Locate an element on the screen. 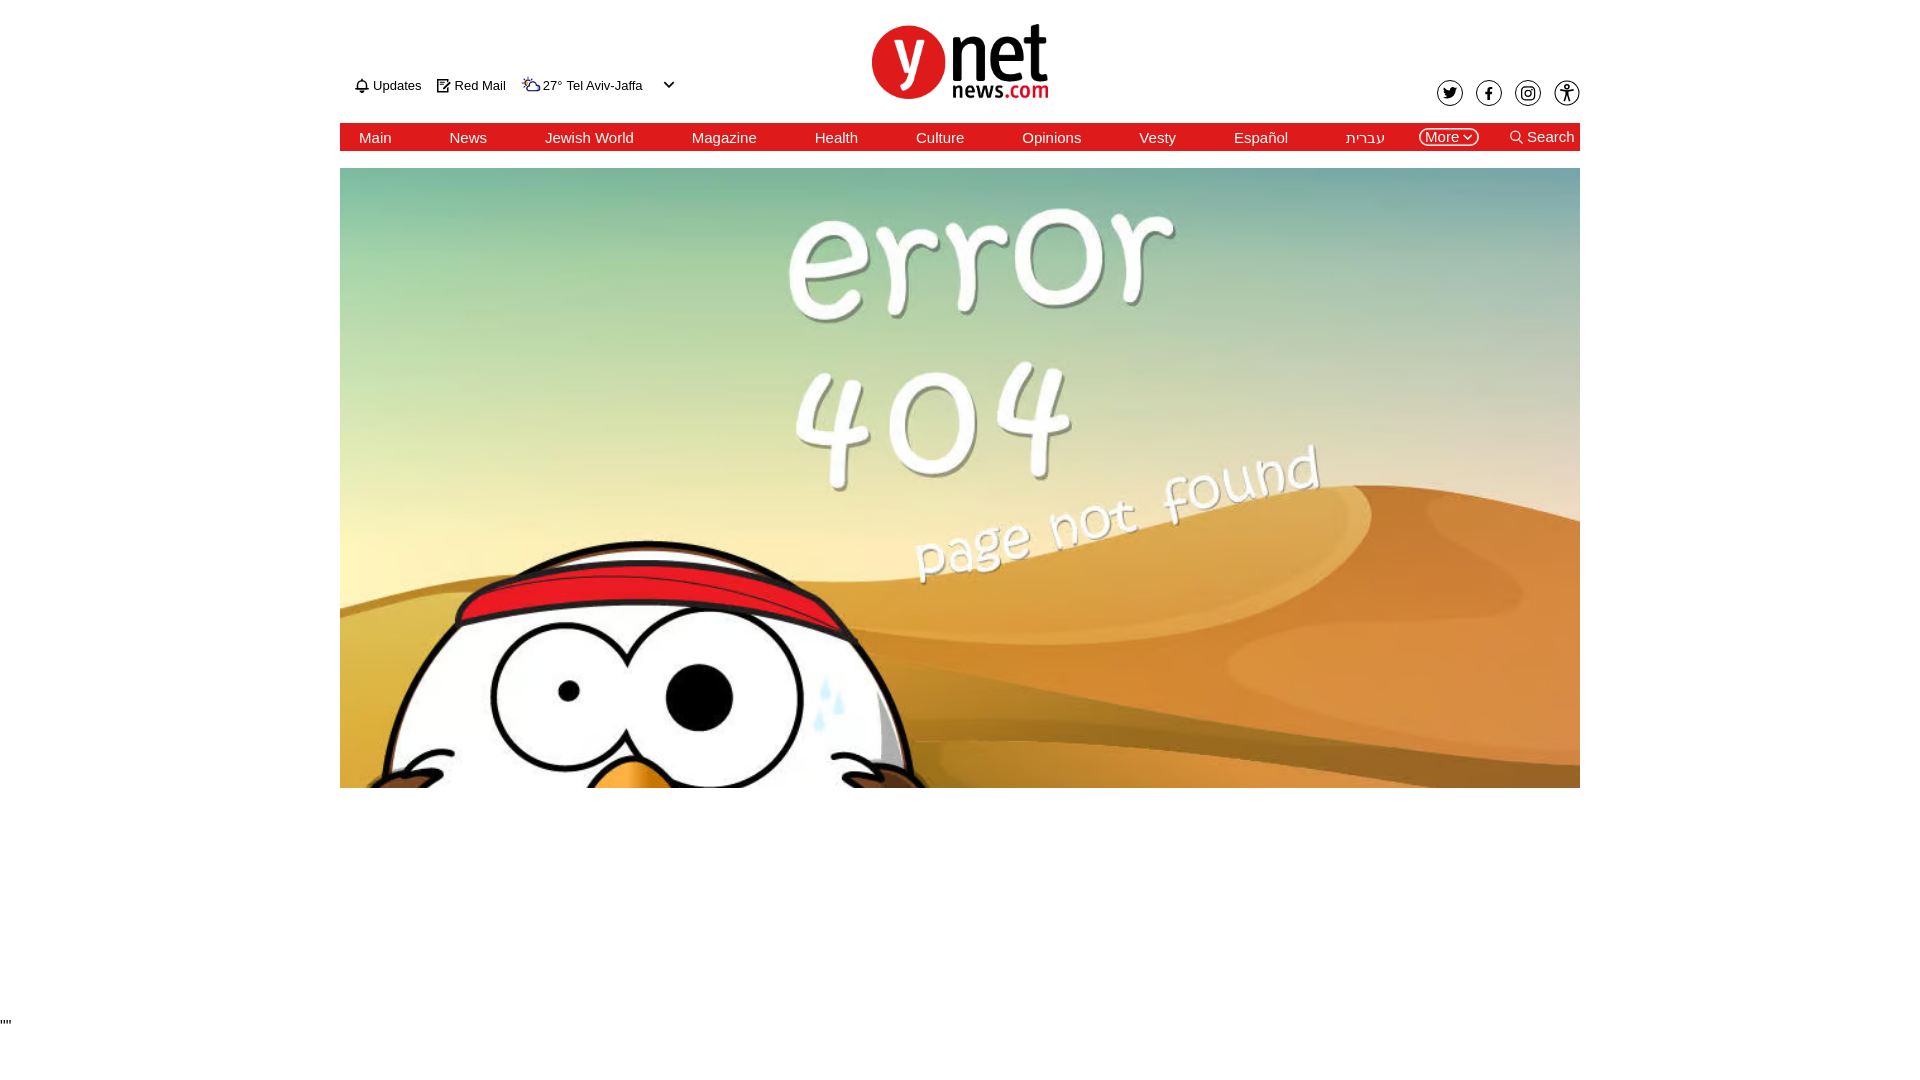  Updates is located at coordinates (388, 85).